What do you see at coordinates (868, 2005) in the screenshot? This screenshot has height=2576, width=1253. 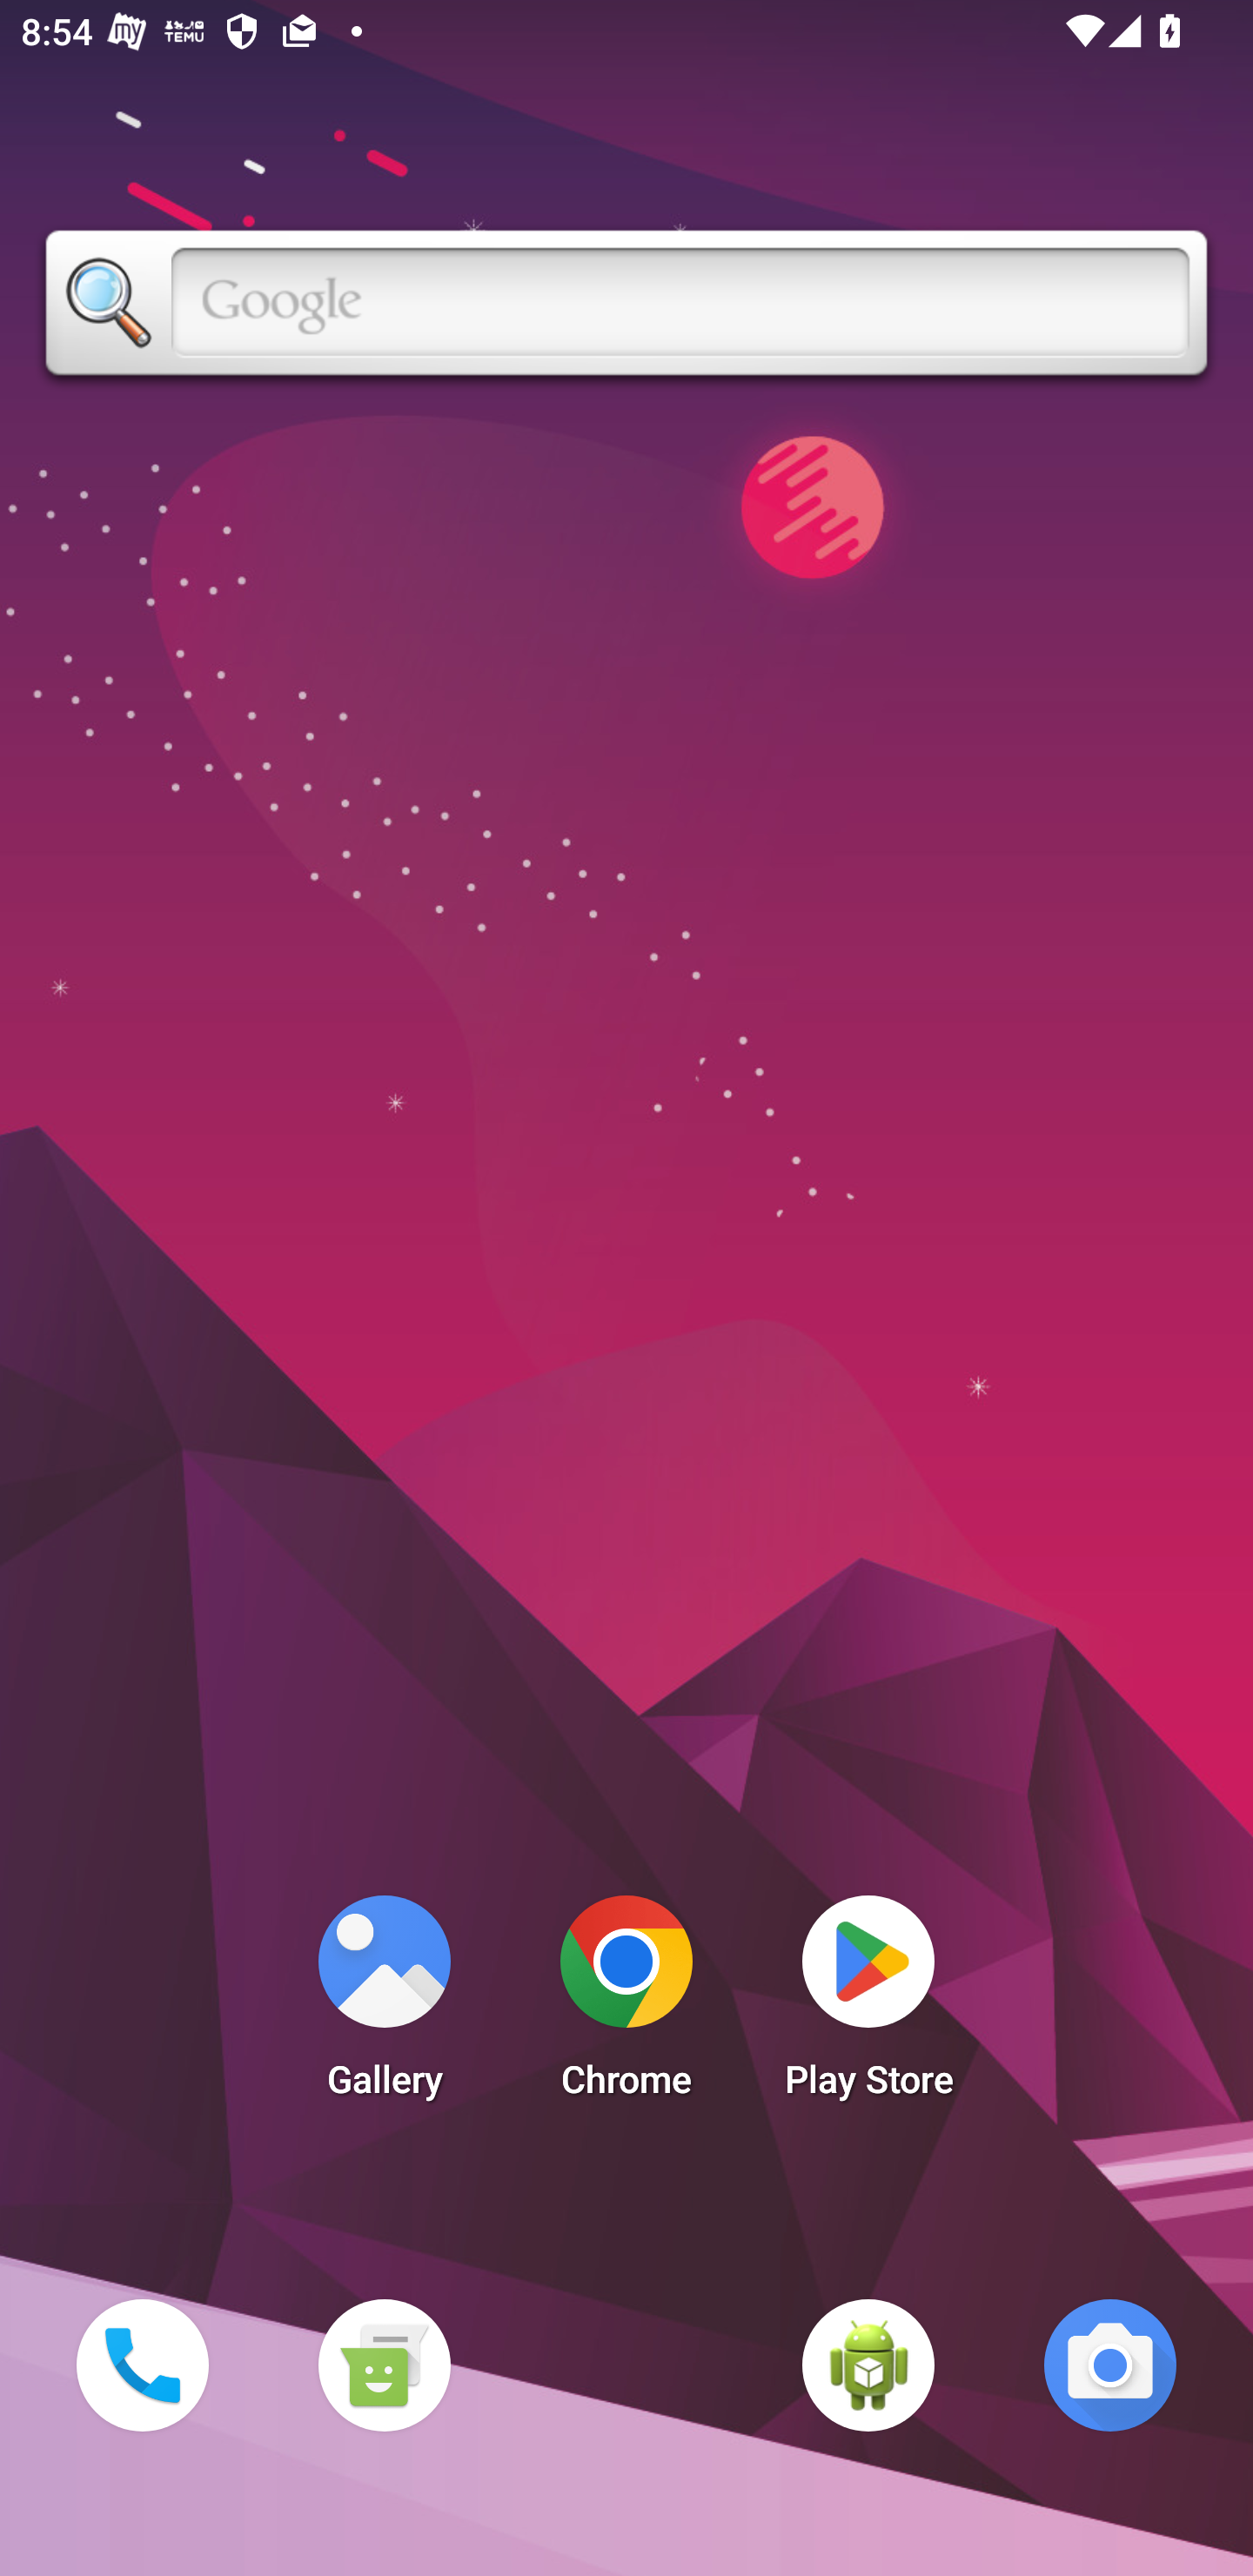 I see `Play Store` at bounding box center [868, 2005].